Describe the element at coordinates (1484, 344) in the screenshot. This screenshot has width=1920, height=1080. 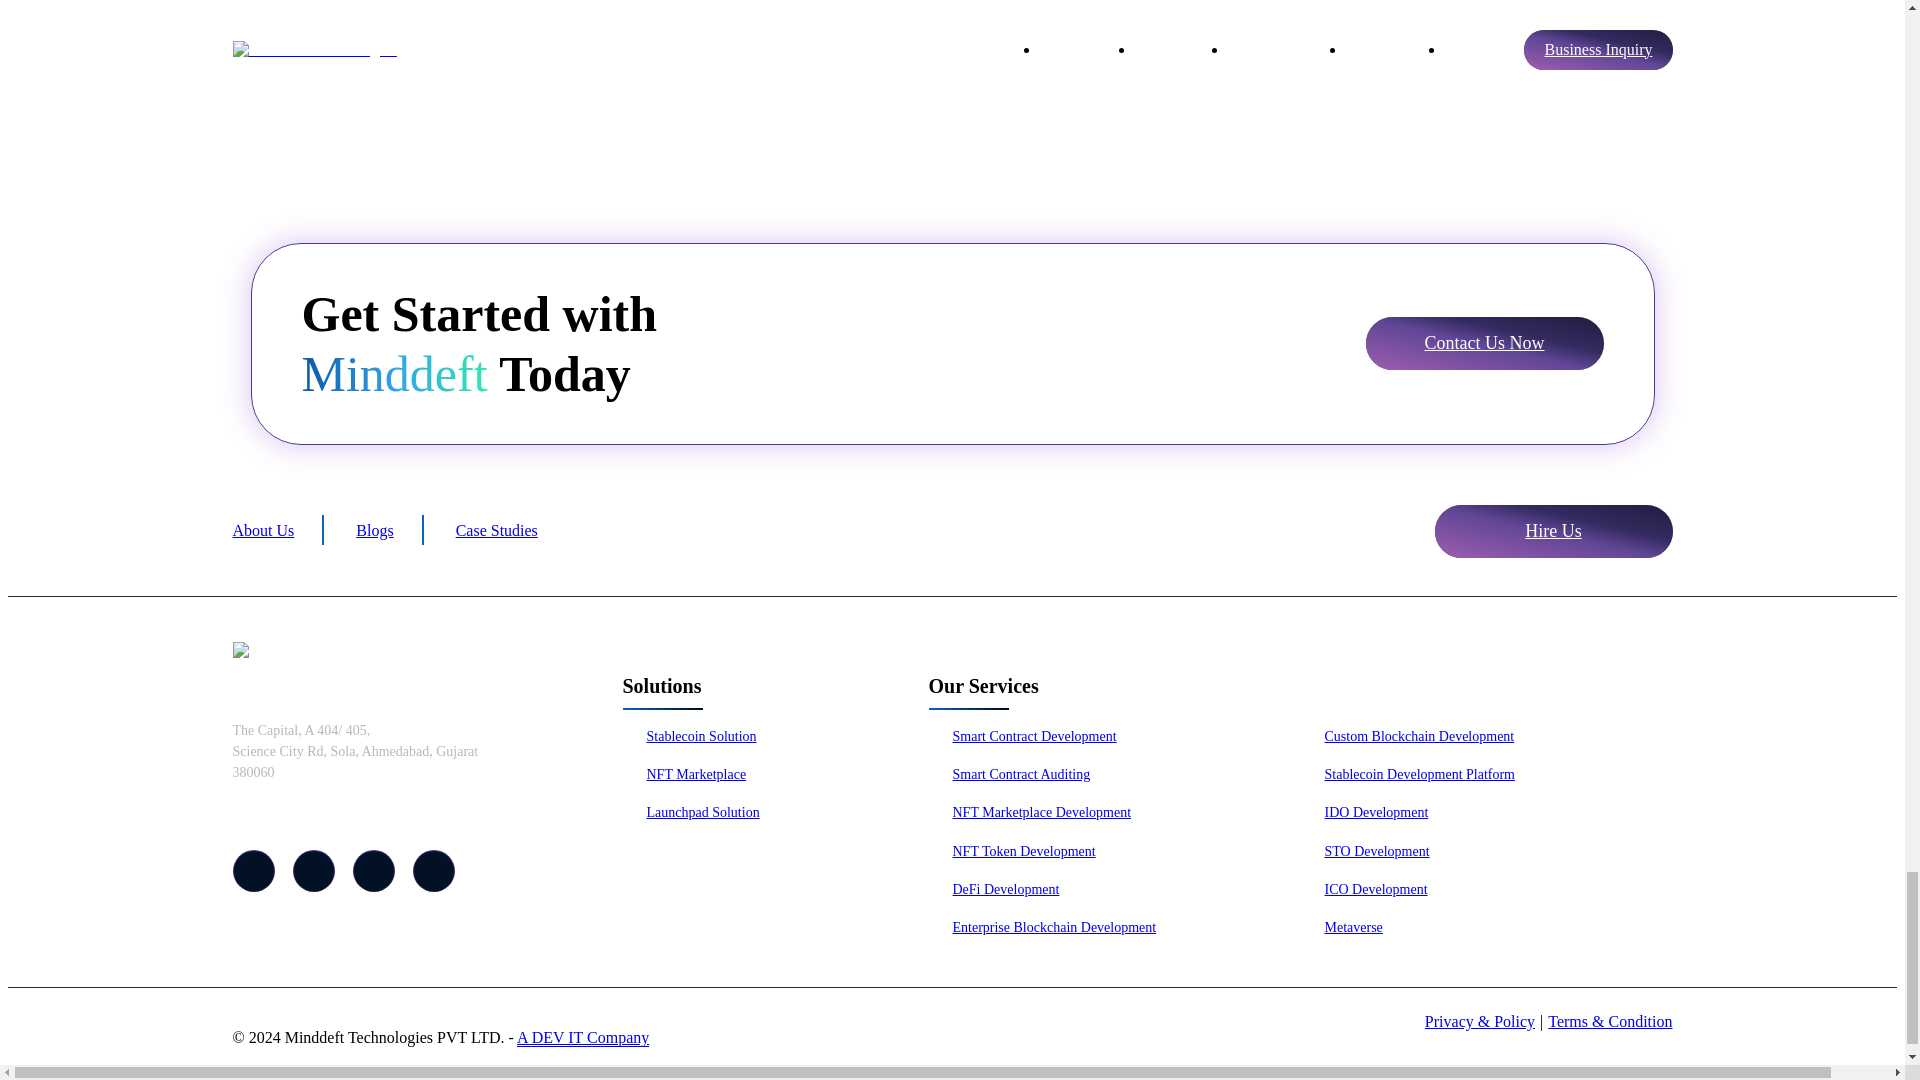
I see `Contact Us Now` at that location.